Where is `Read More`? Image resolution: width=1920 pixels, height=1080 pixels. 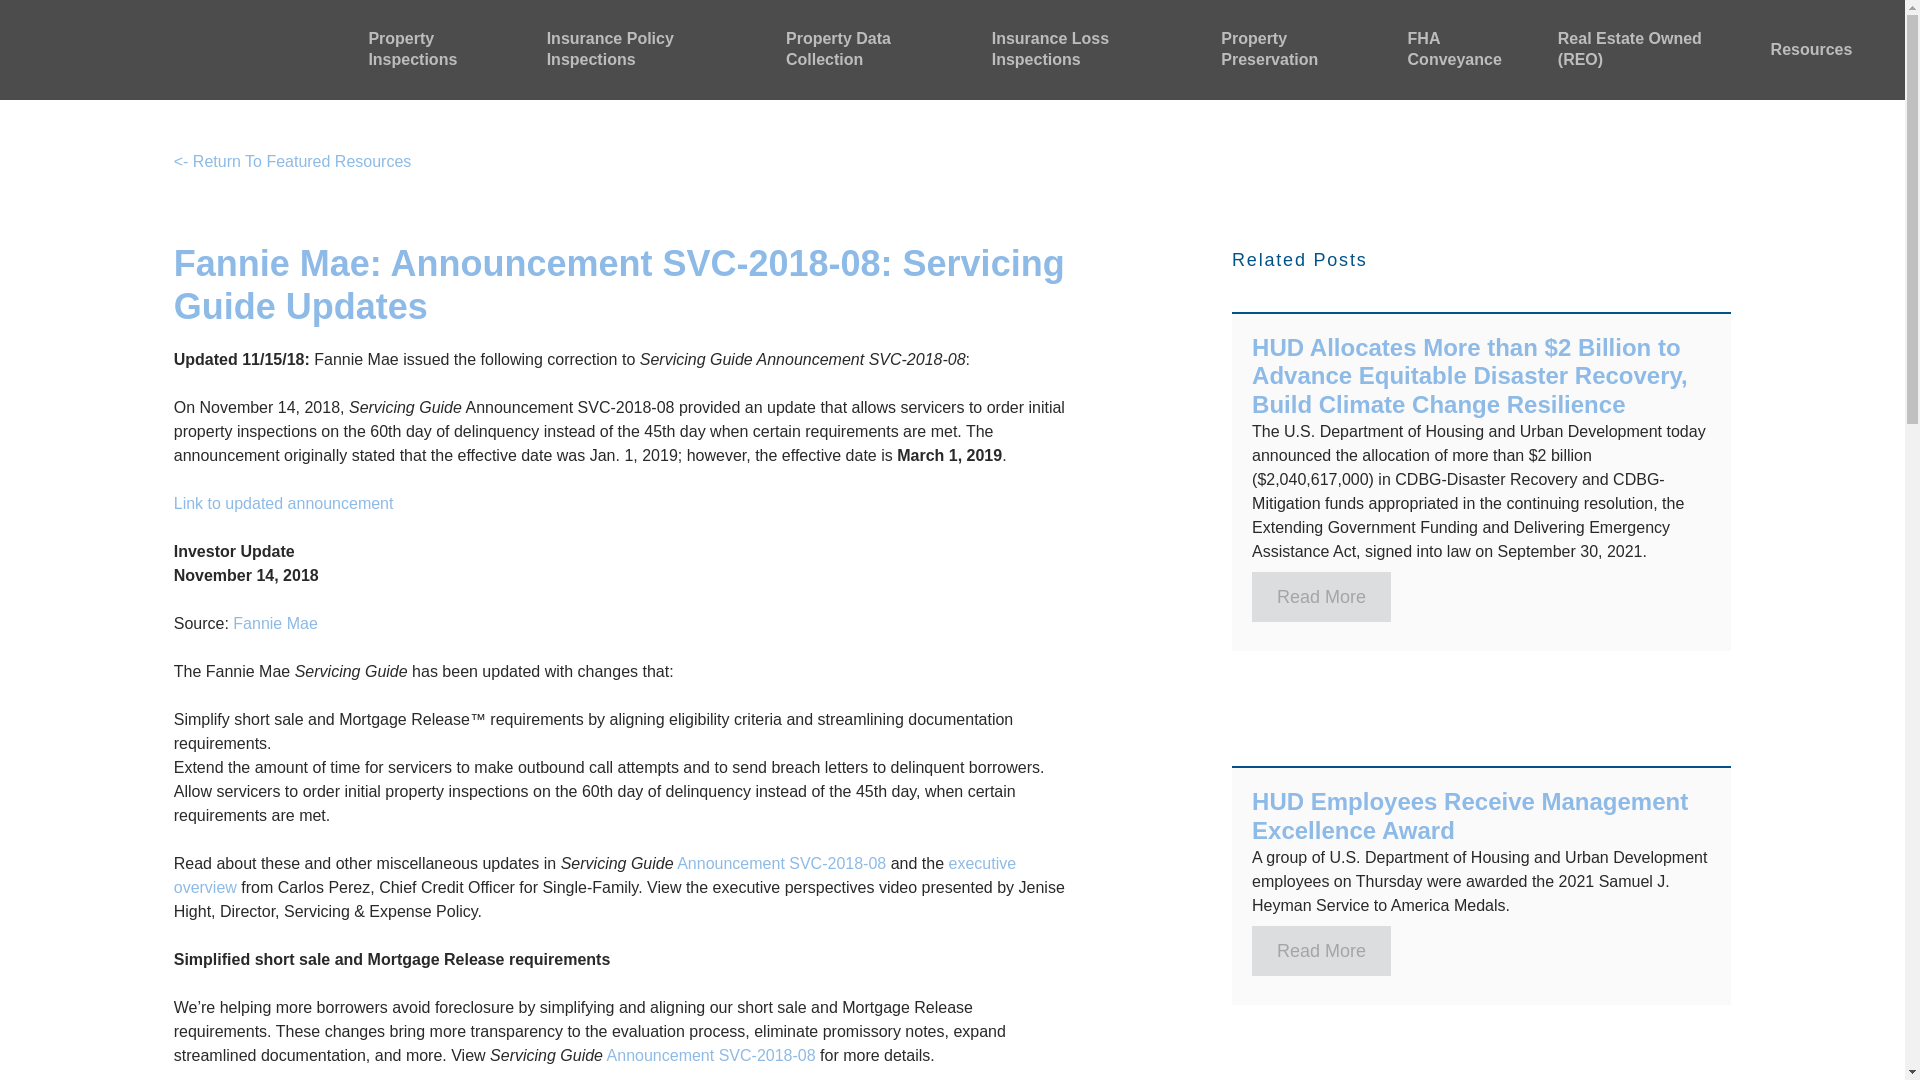 Read More is located at coordinates (1320, 950).